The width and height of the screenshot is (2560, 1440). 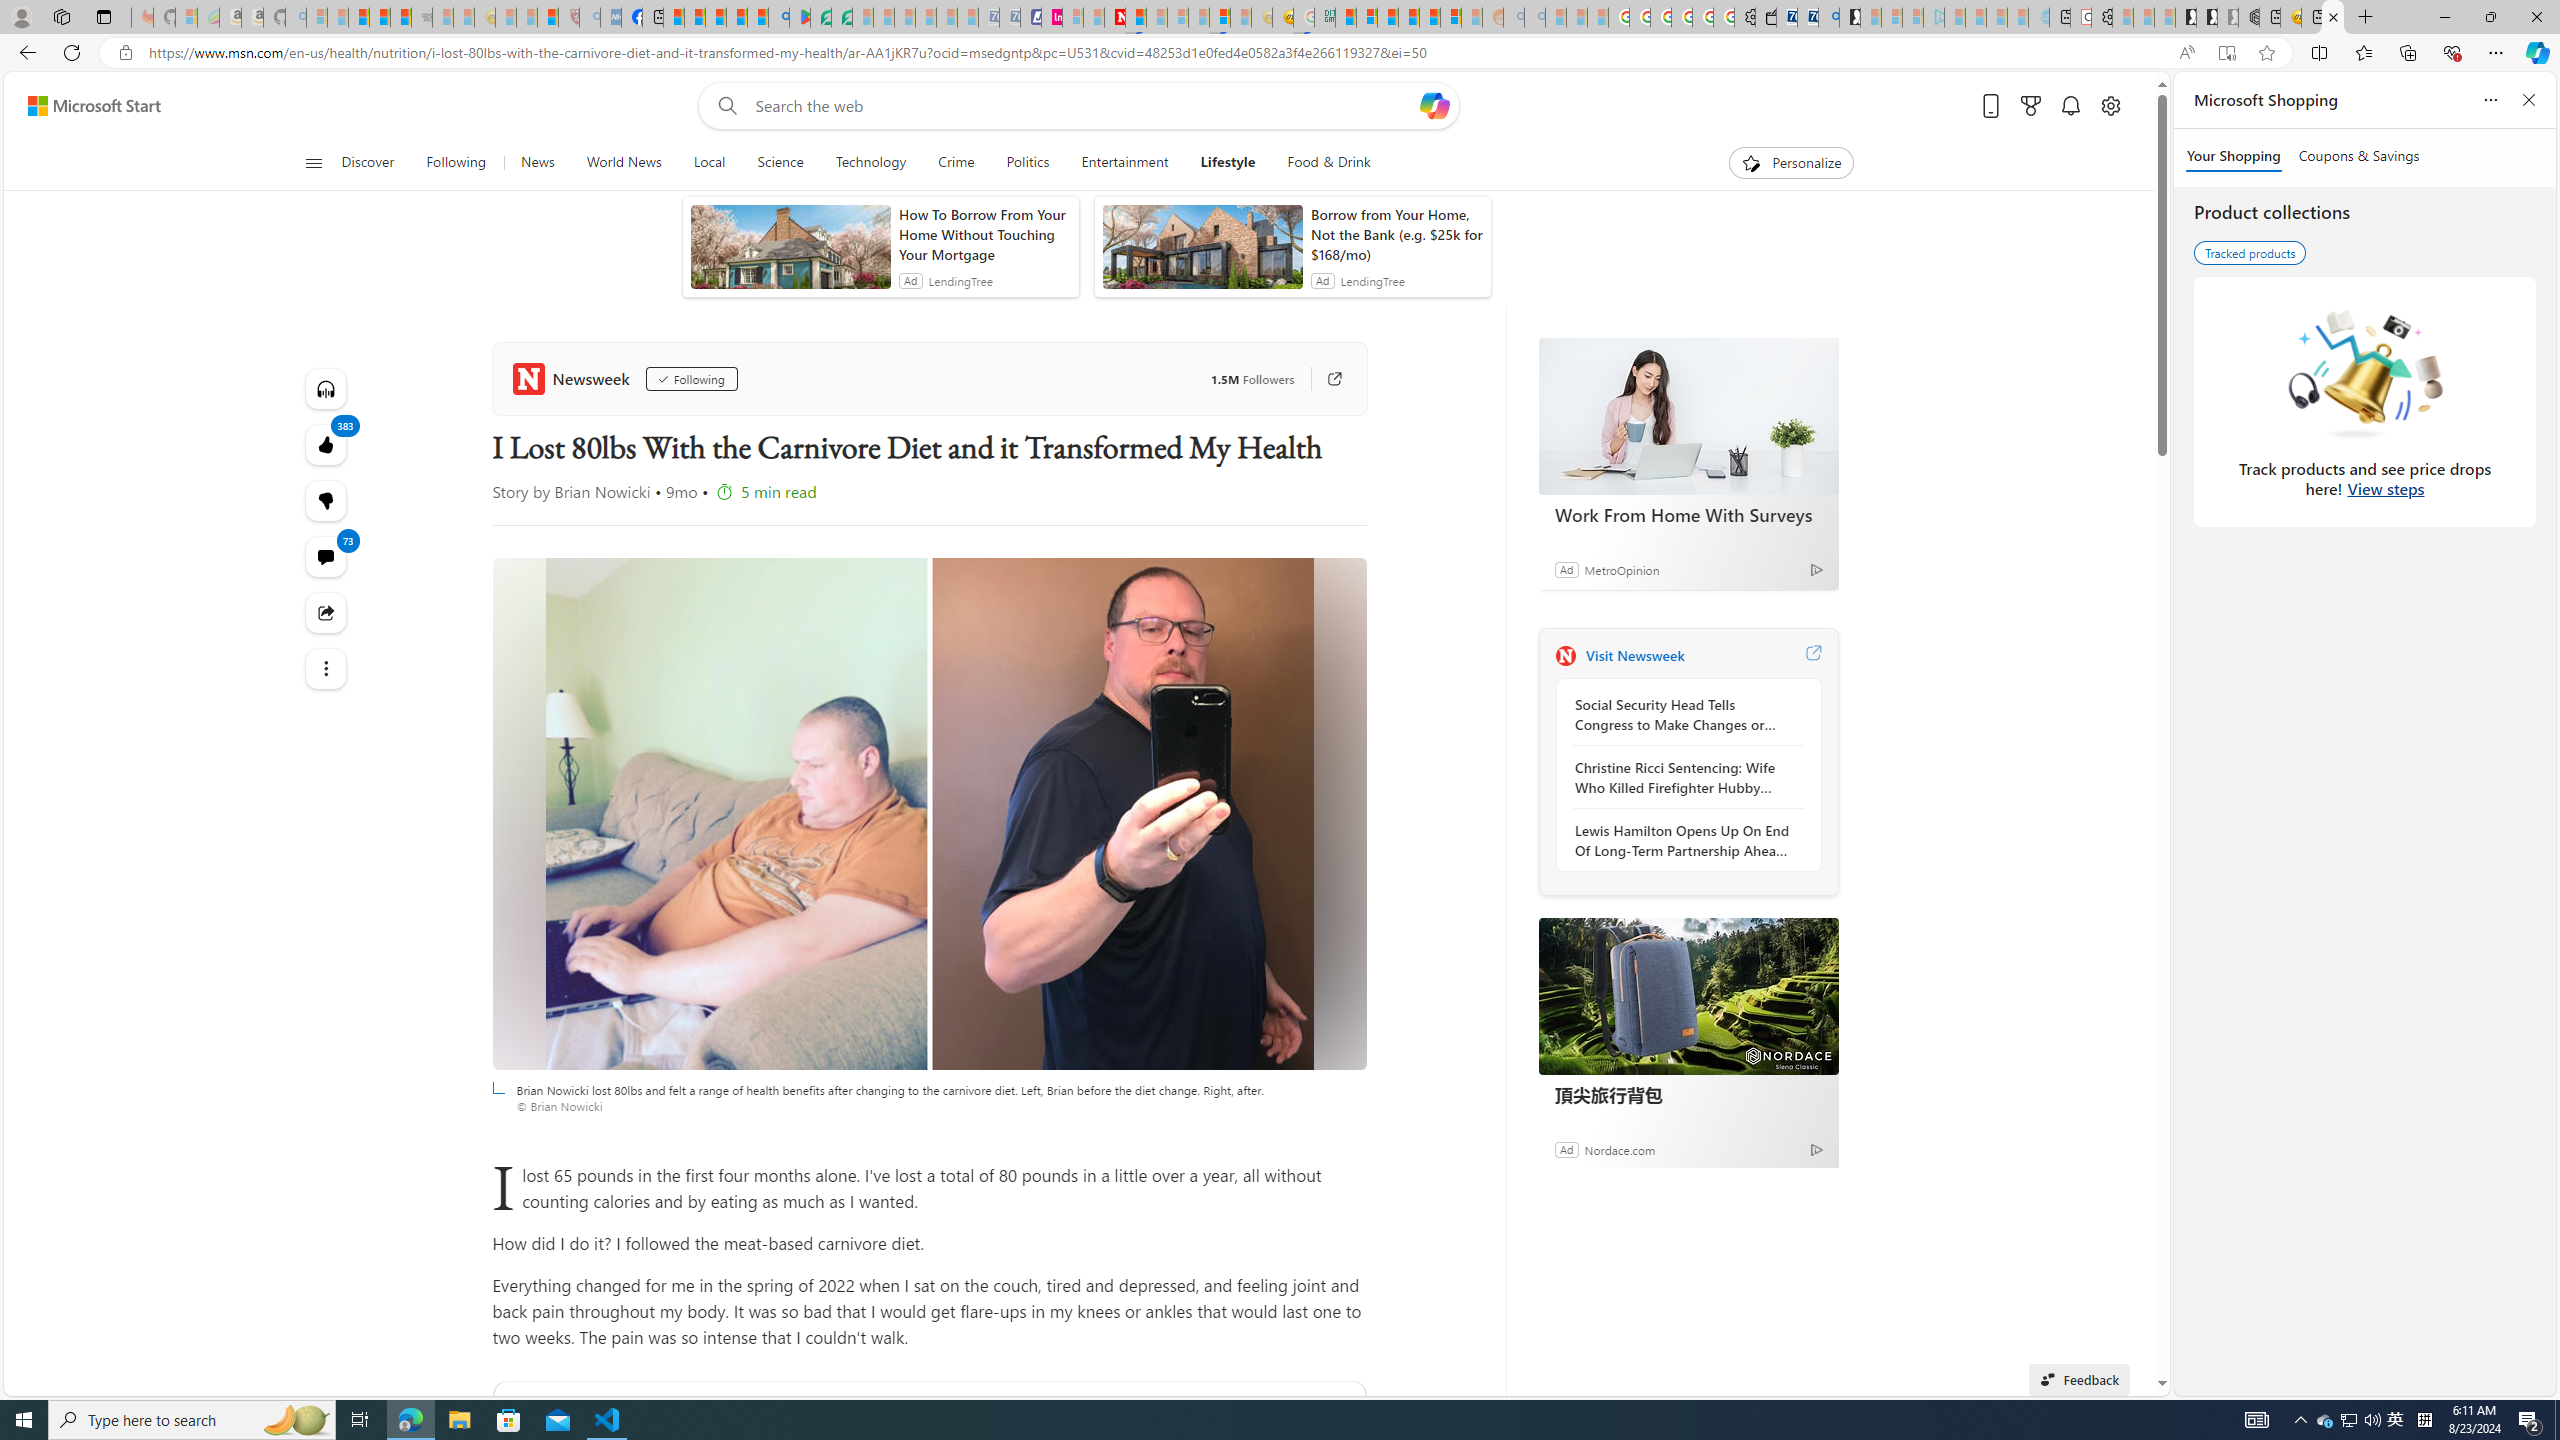 What do you see at coordinates (1688, 416) in the screenshot?
I see `Work From Home With Surveys` at bounding box center [1688, 416].